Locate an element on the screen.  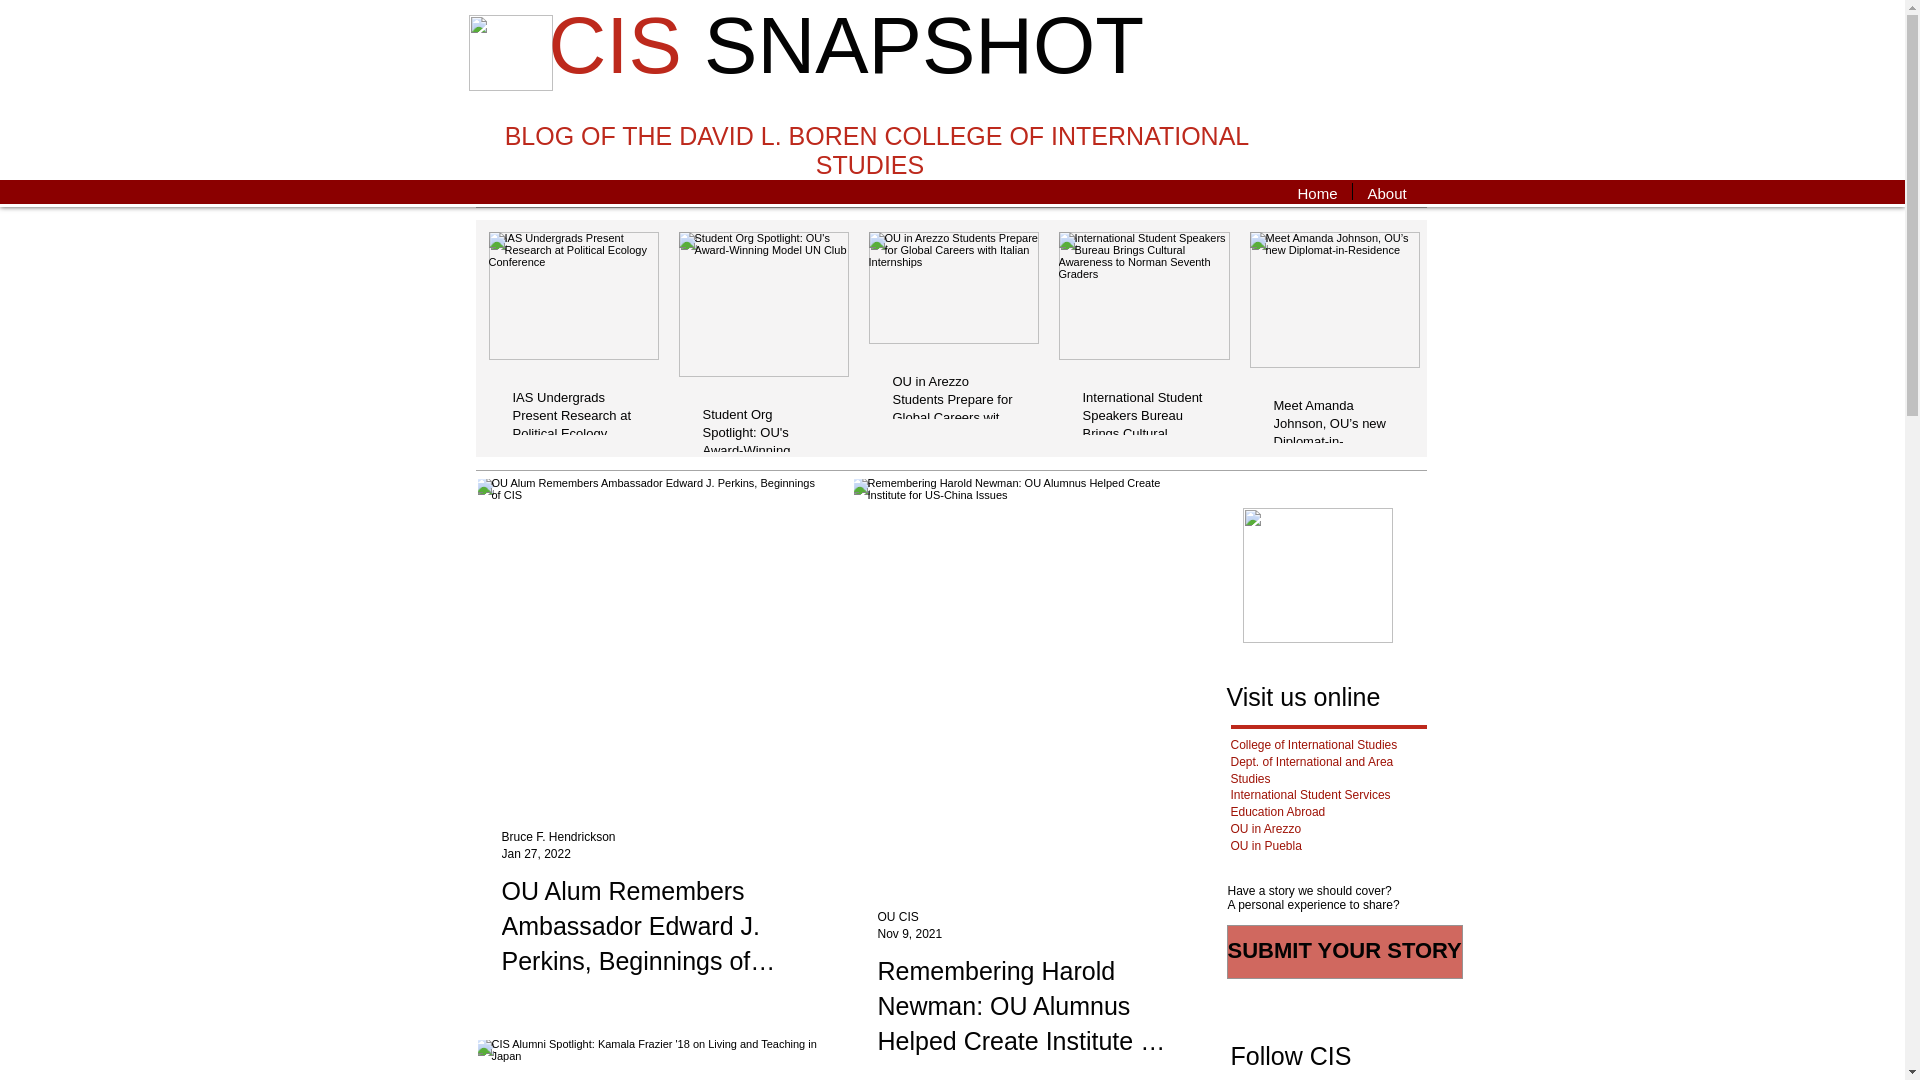
OU CIS is located at coordinates (898, 917).